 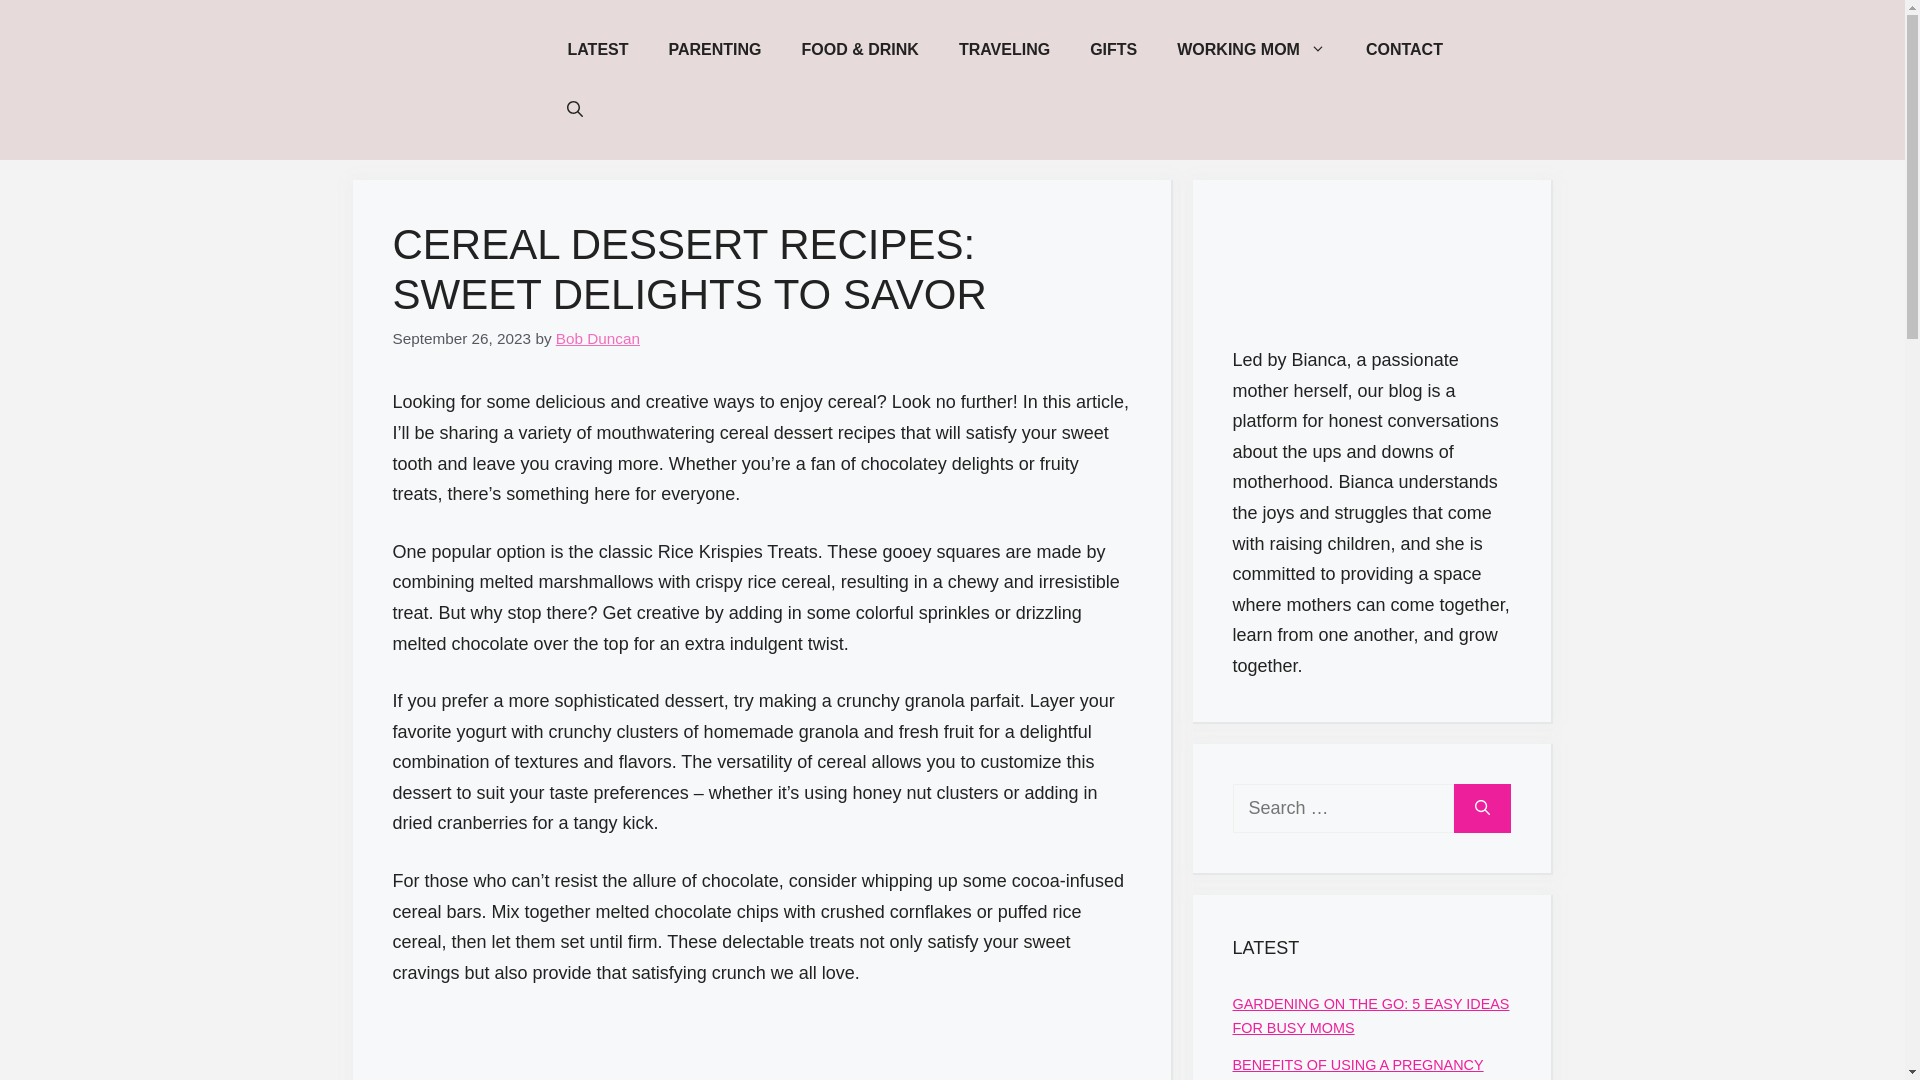 I want to click on BENEFITS OF USING A PREGNANCY PILLOW, so click(x=1357, y=1068).